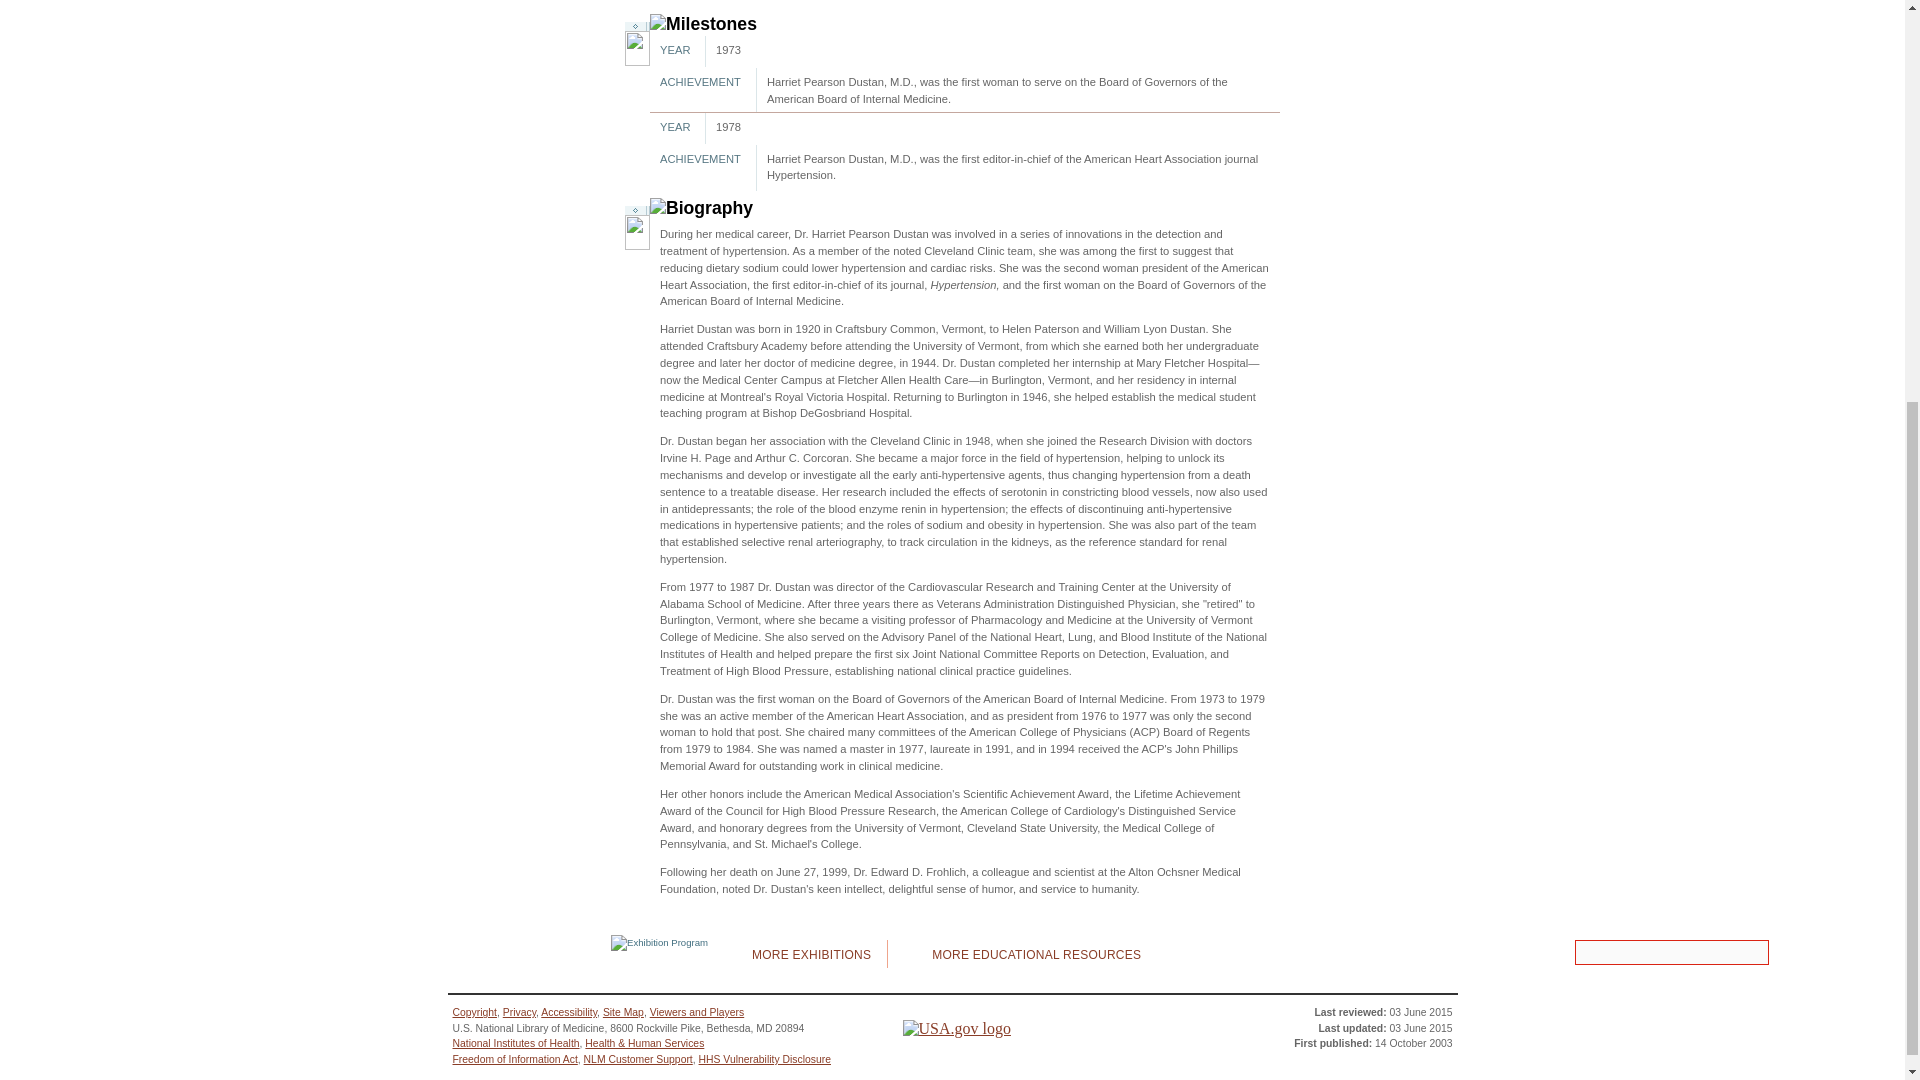 The image size is (1920, 1080). Describe the element at coordinates (515, 1042) in the screenshot. I see `National Institutes of Health` at that location.